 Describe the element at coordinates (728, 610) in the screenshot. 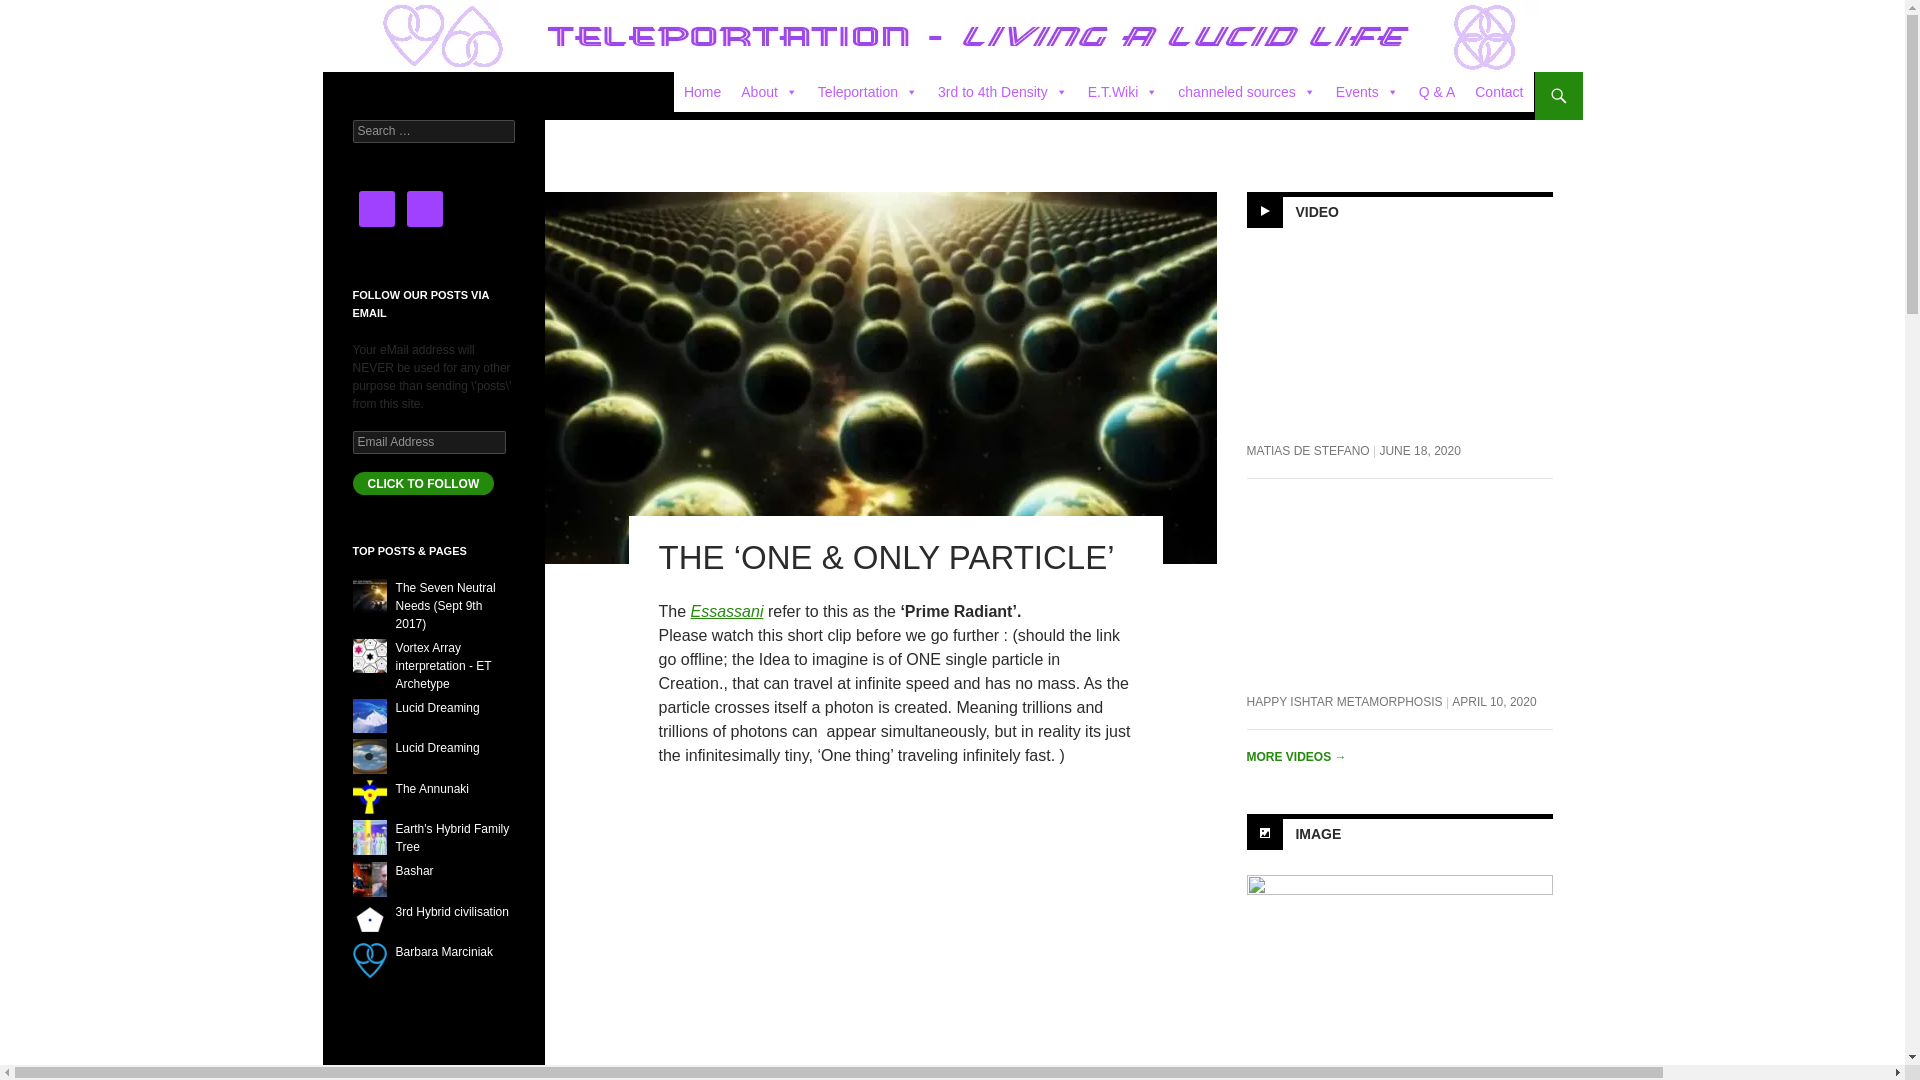

I see `Essassani lore` at that location.